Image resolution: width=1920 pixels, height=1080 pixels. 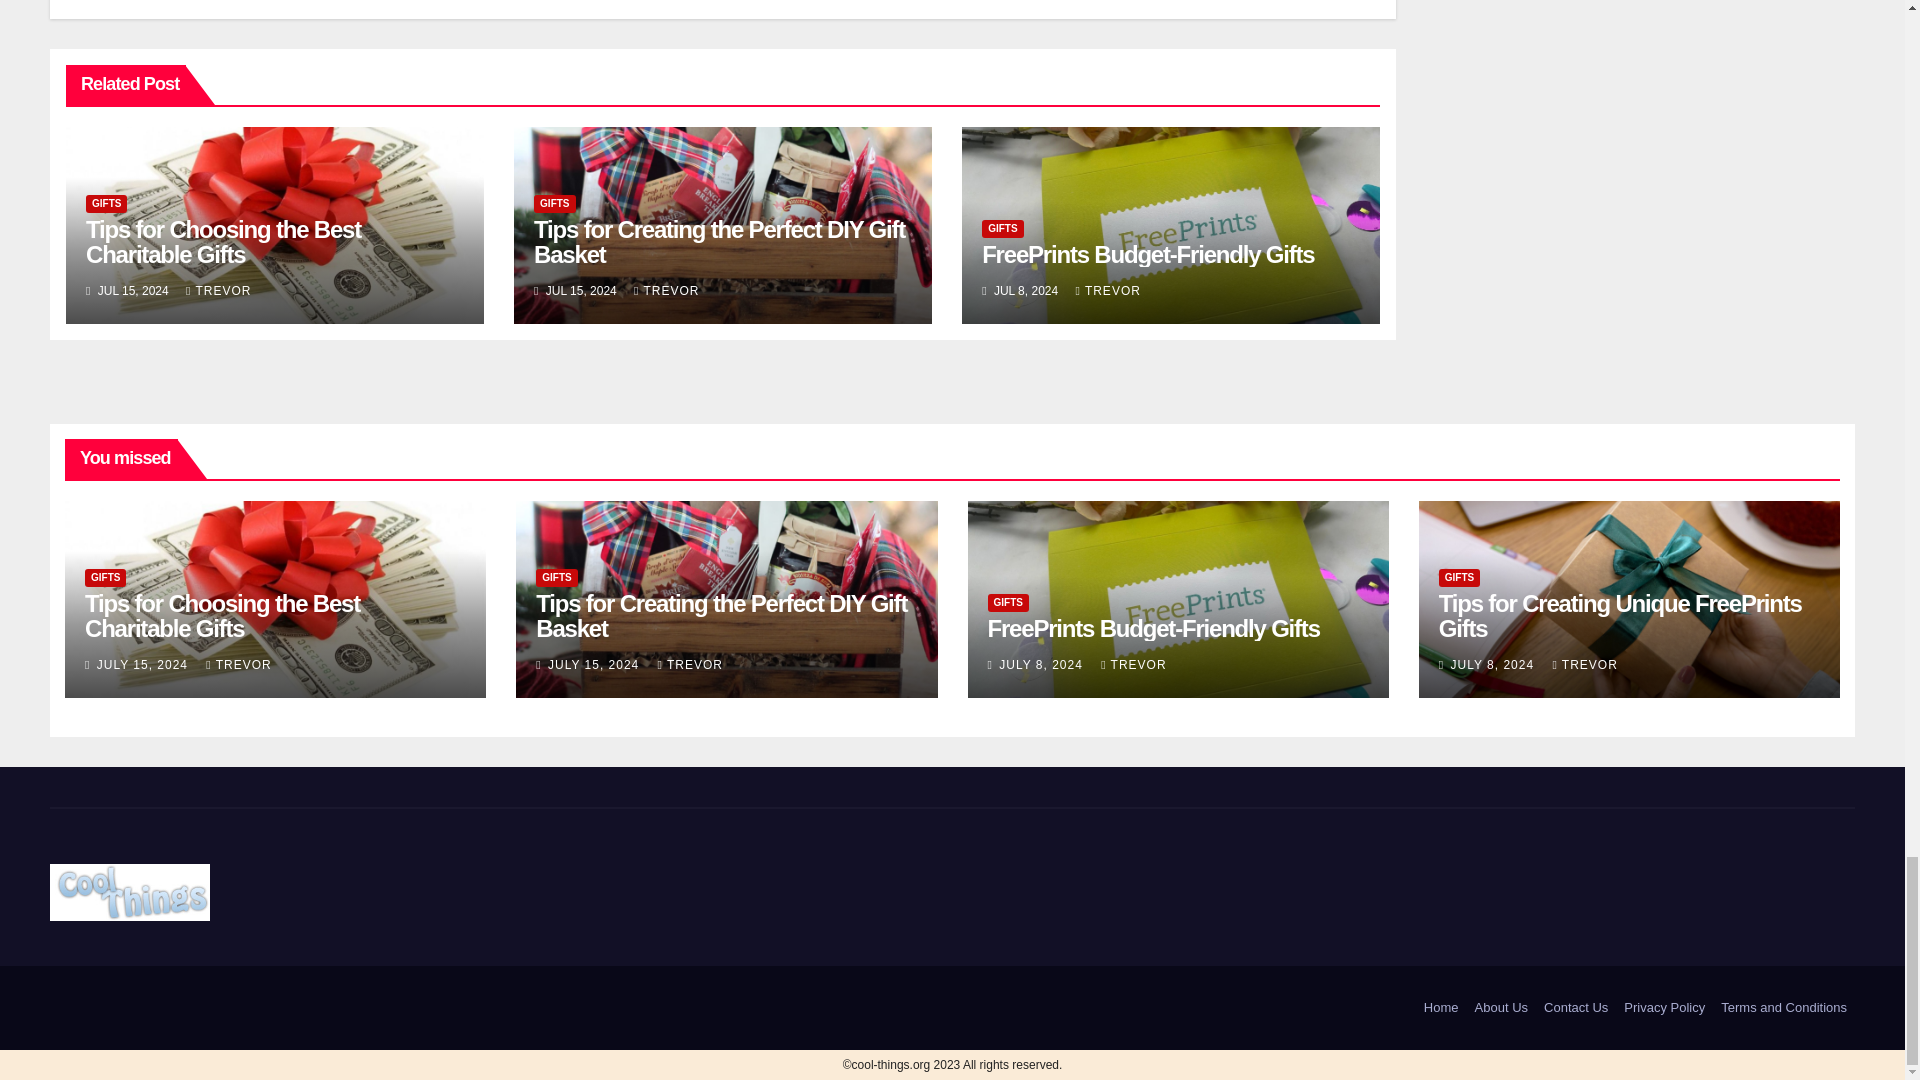 I want to click on Tips for Creating the Perfect DIY Gift Basket, so click(x=718, y=242).